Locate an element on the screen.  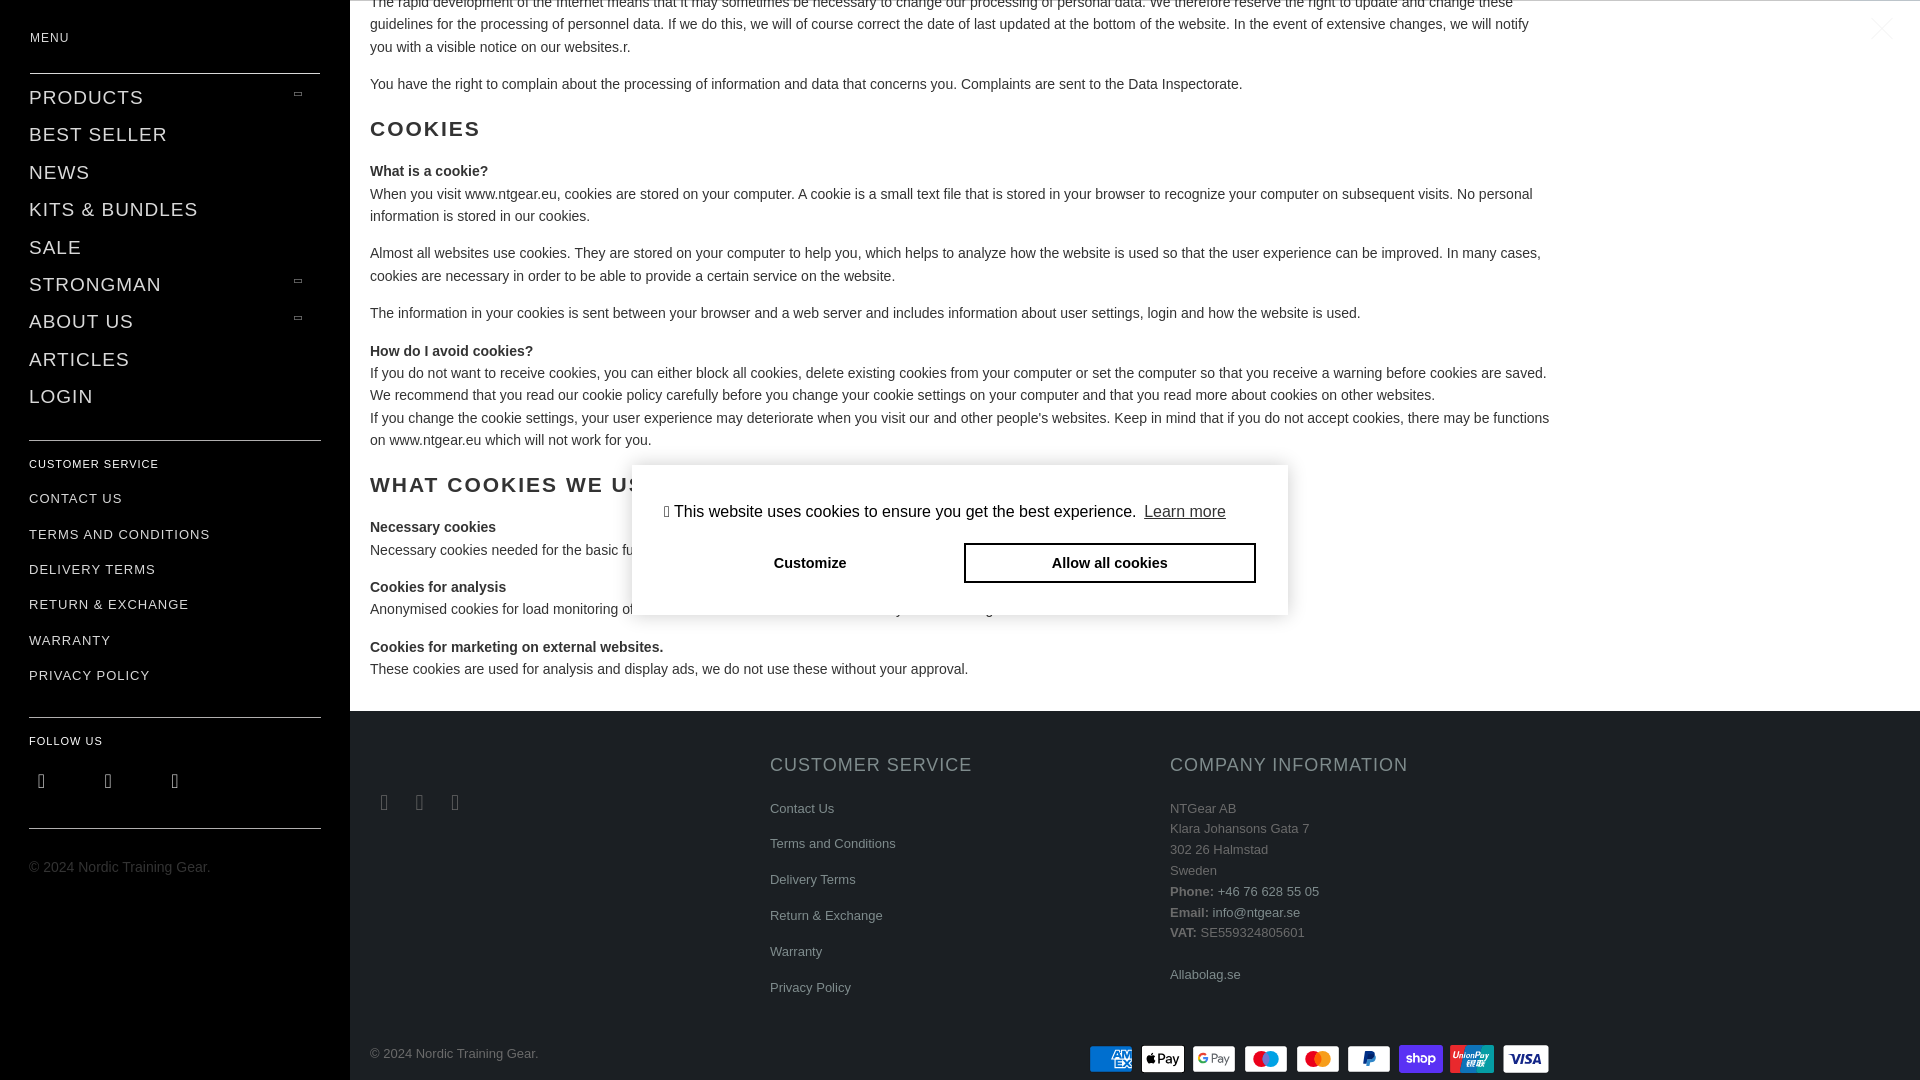
Mastercard is located at coordinates (1320, 1058).